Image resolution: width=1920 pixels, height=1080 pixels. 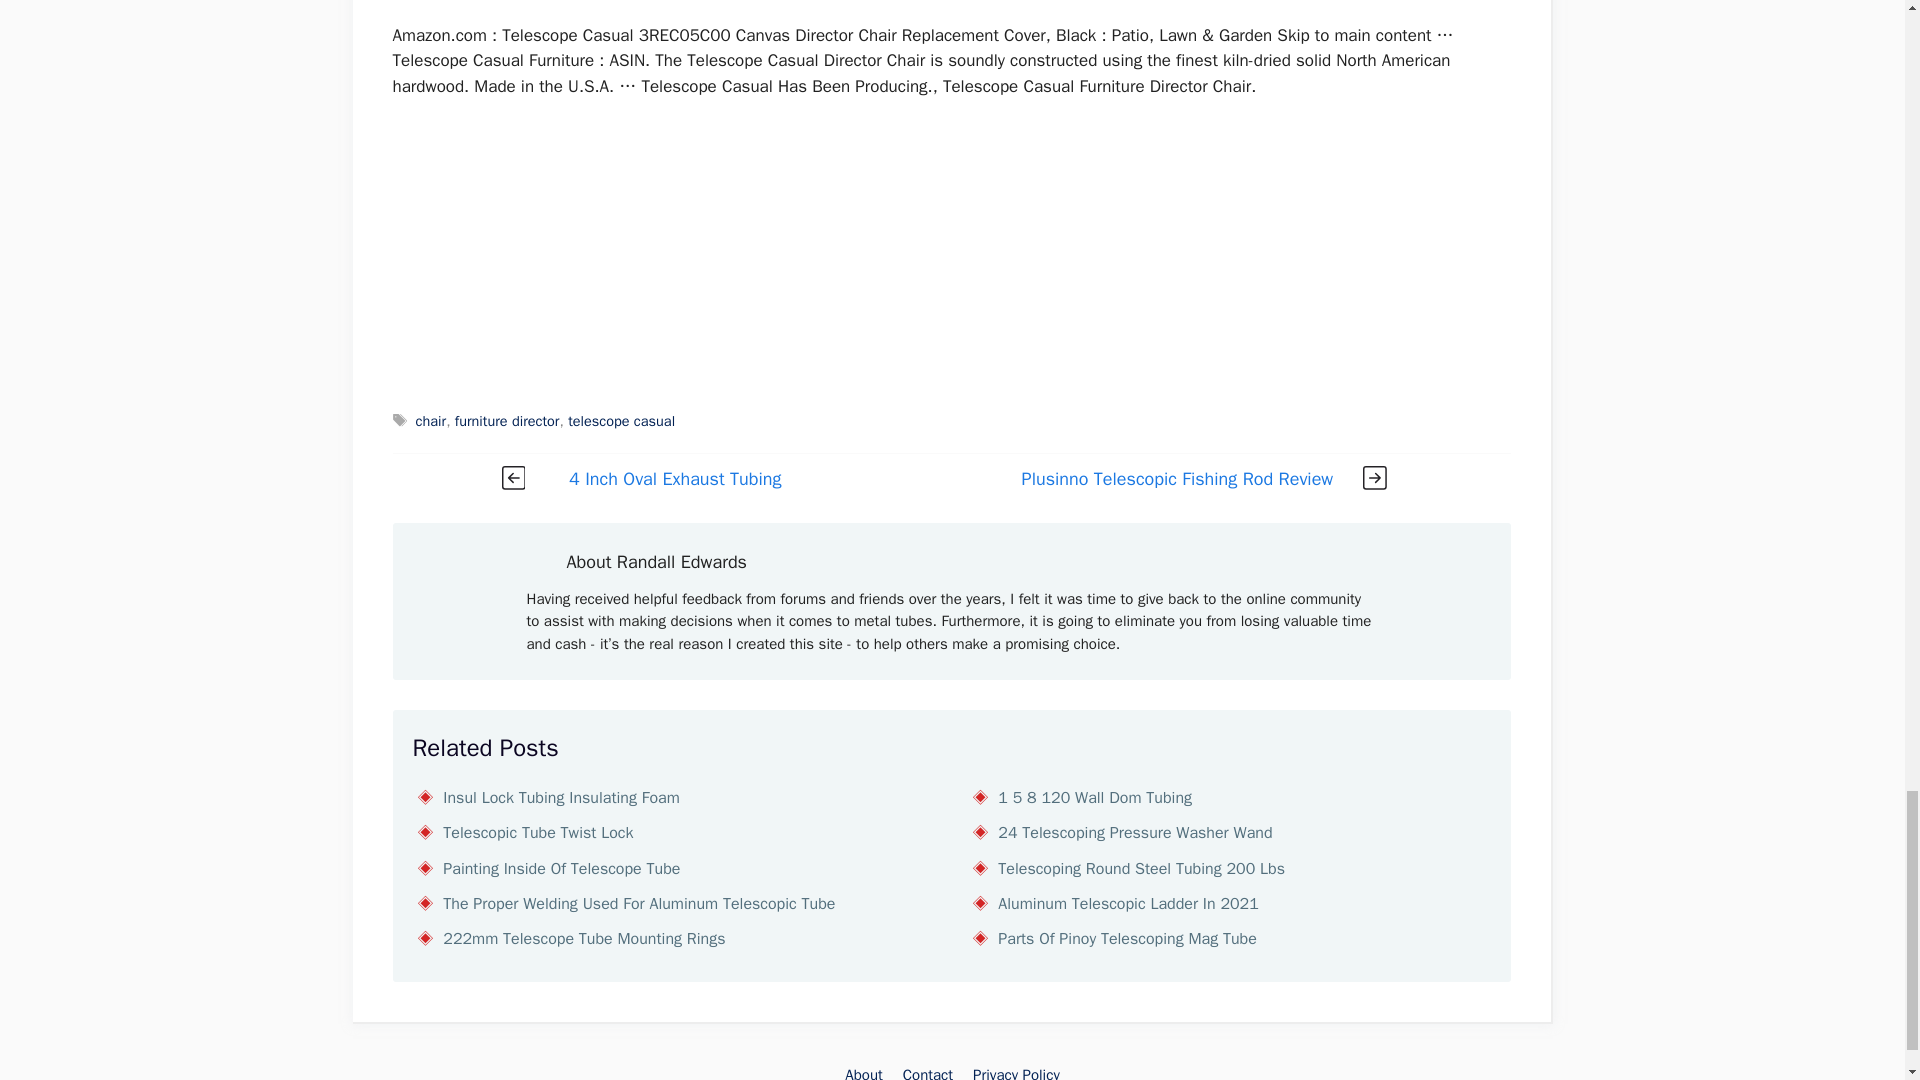 What do you see at coordinates (1095, 798) in the screenshot?
I see `1 5 8 120 Wall Dom Tubing` at bounding box center [1095, 798].